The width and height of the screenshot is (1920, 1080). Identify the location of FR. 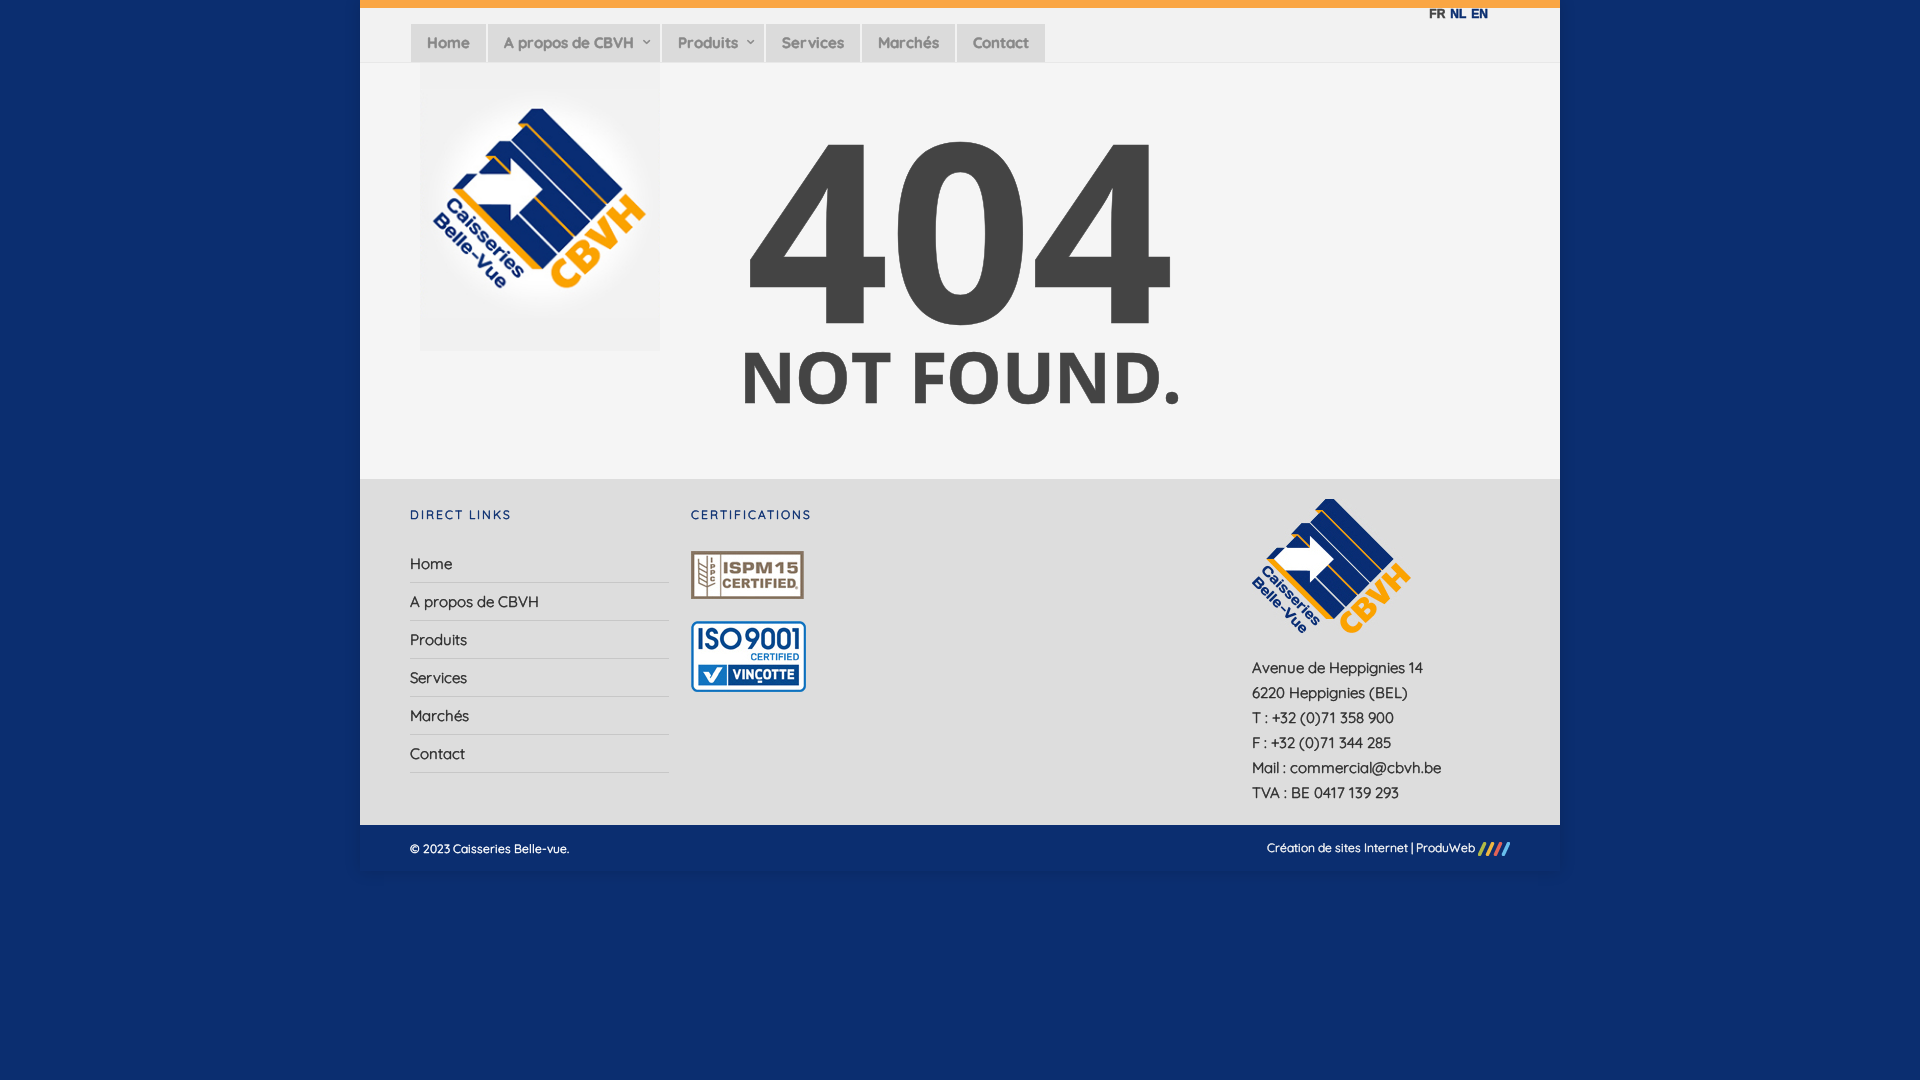
(1434, 14).